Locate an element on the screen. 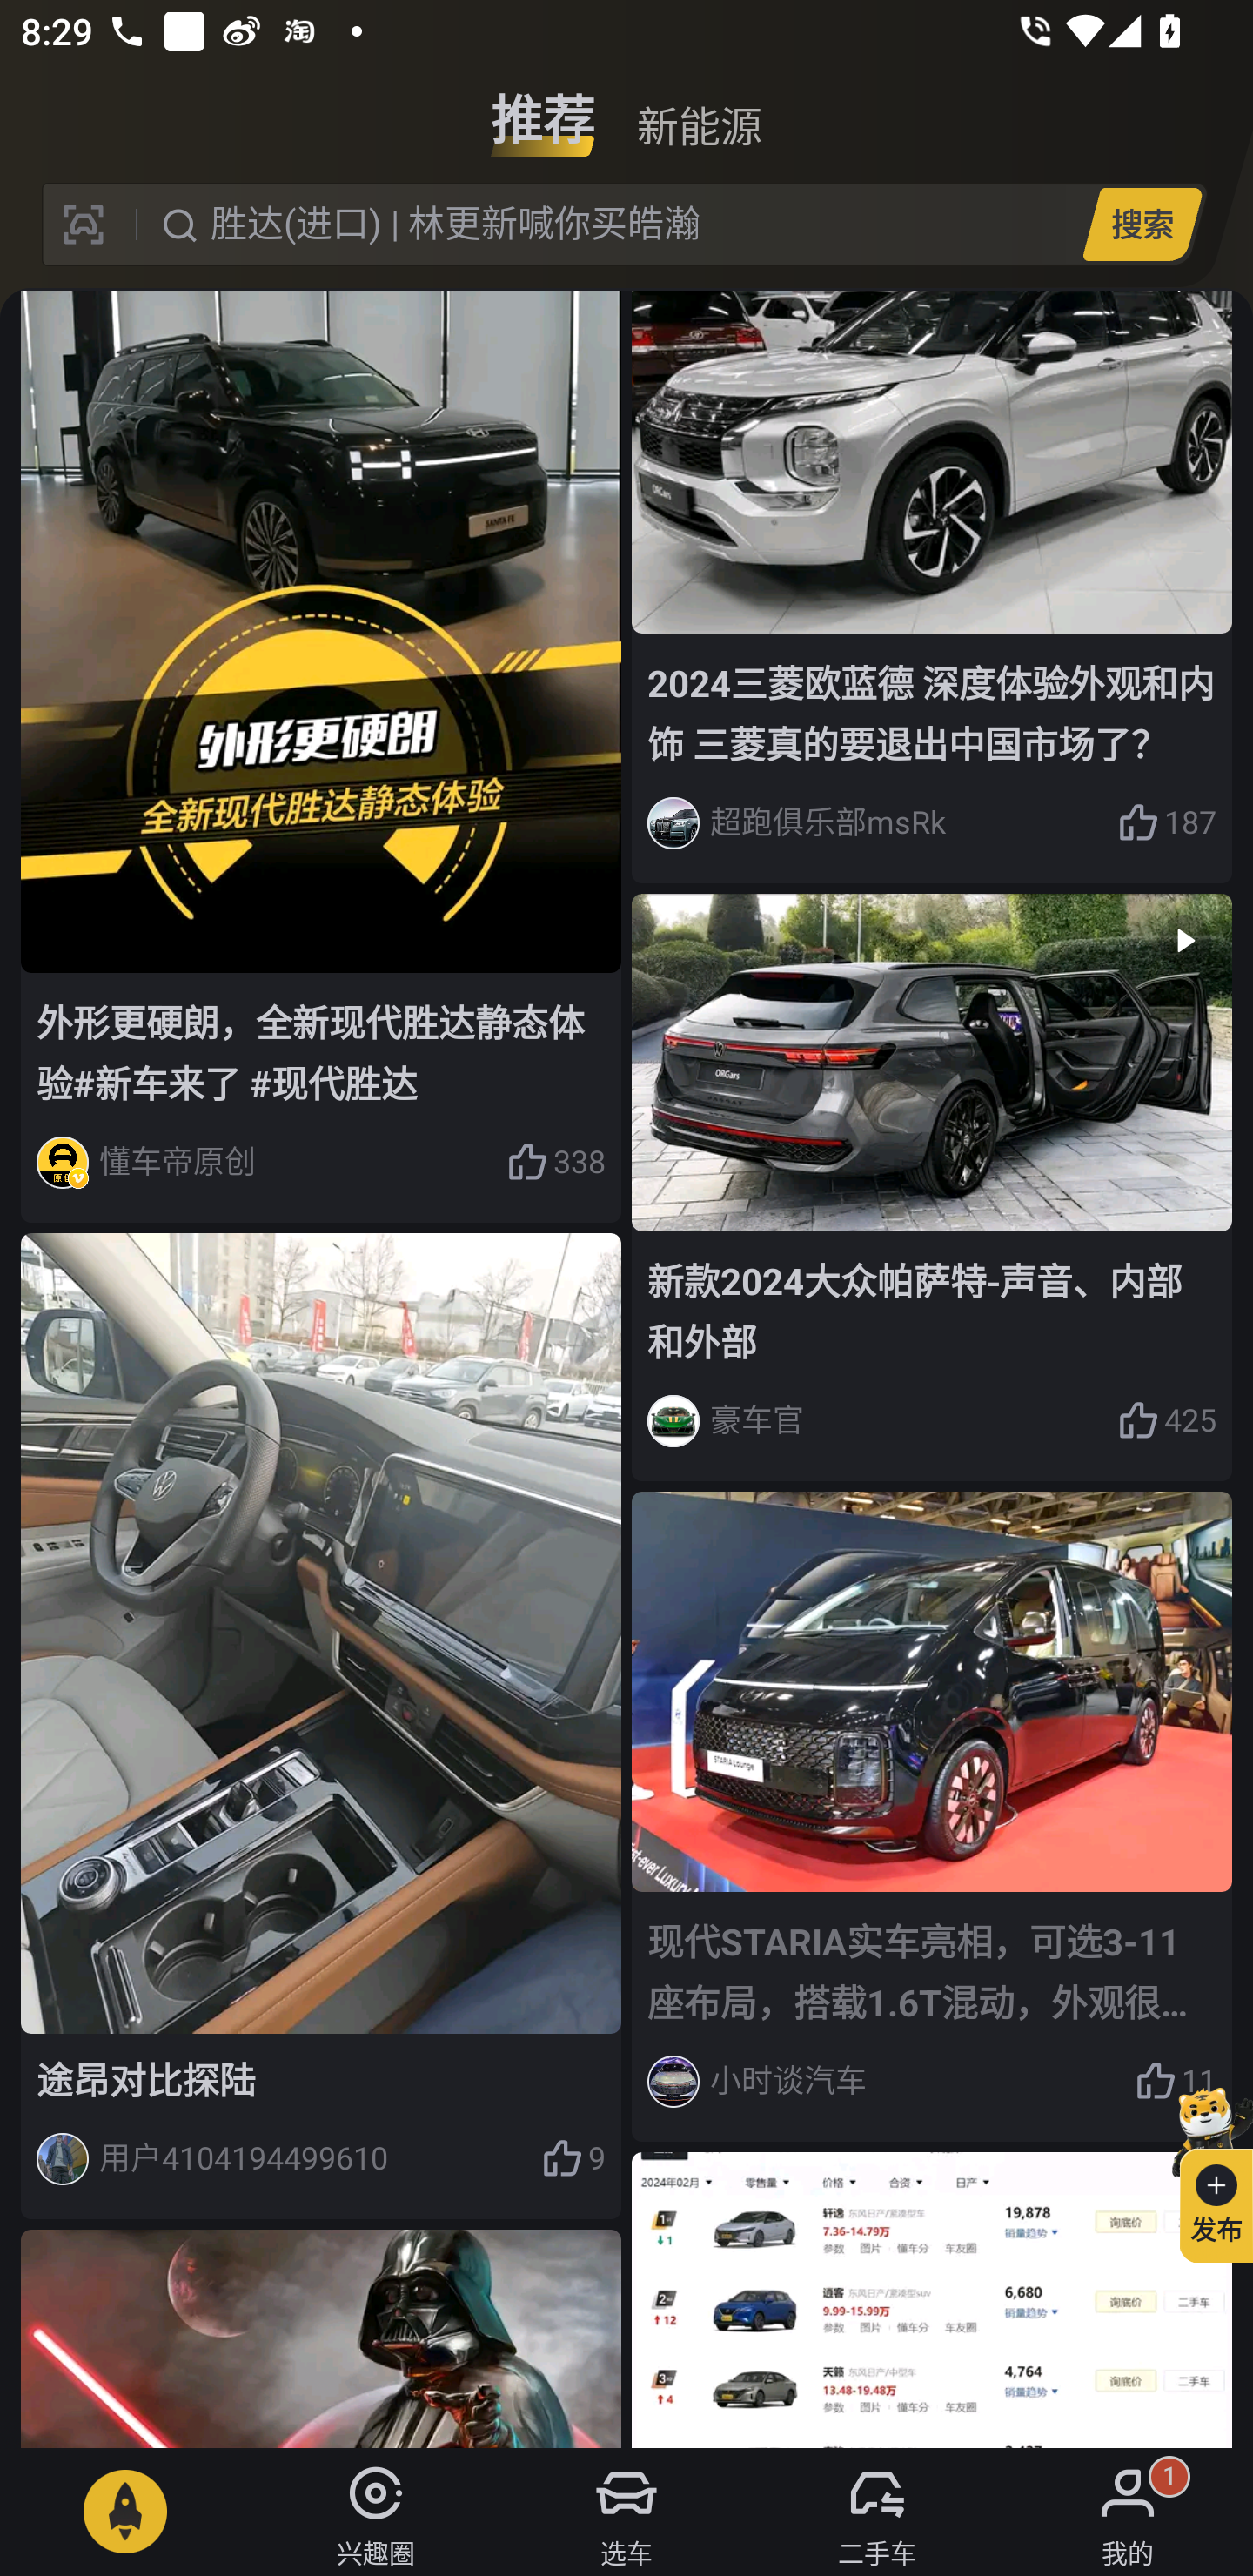  11 is located at coordinates (1176, 2082).